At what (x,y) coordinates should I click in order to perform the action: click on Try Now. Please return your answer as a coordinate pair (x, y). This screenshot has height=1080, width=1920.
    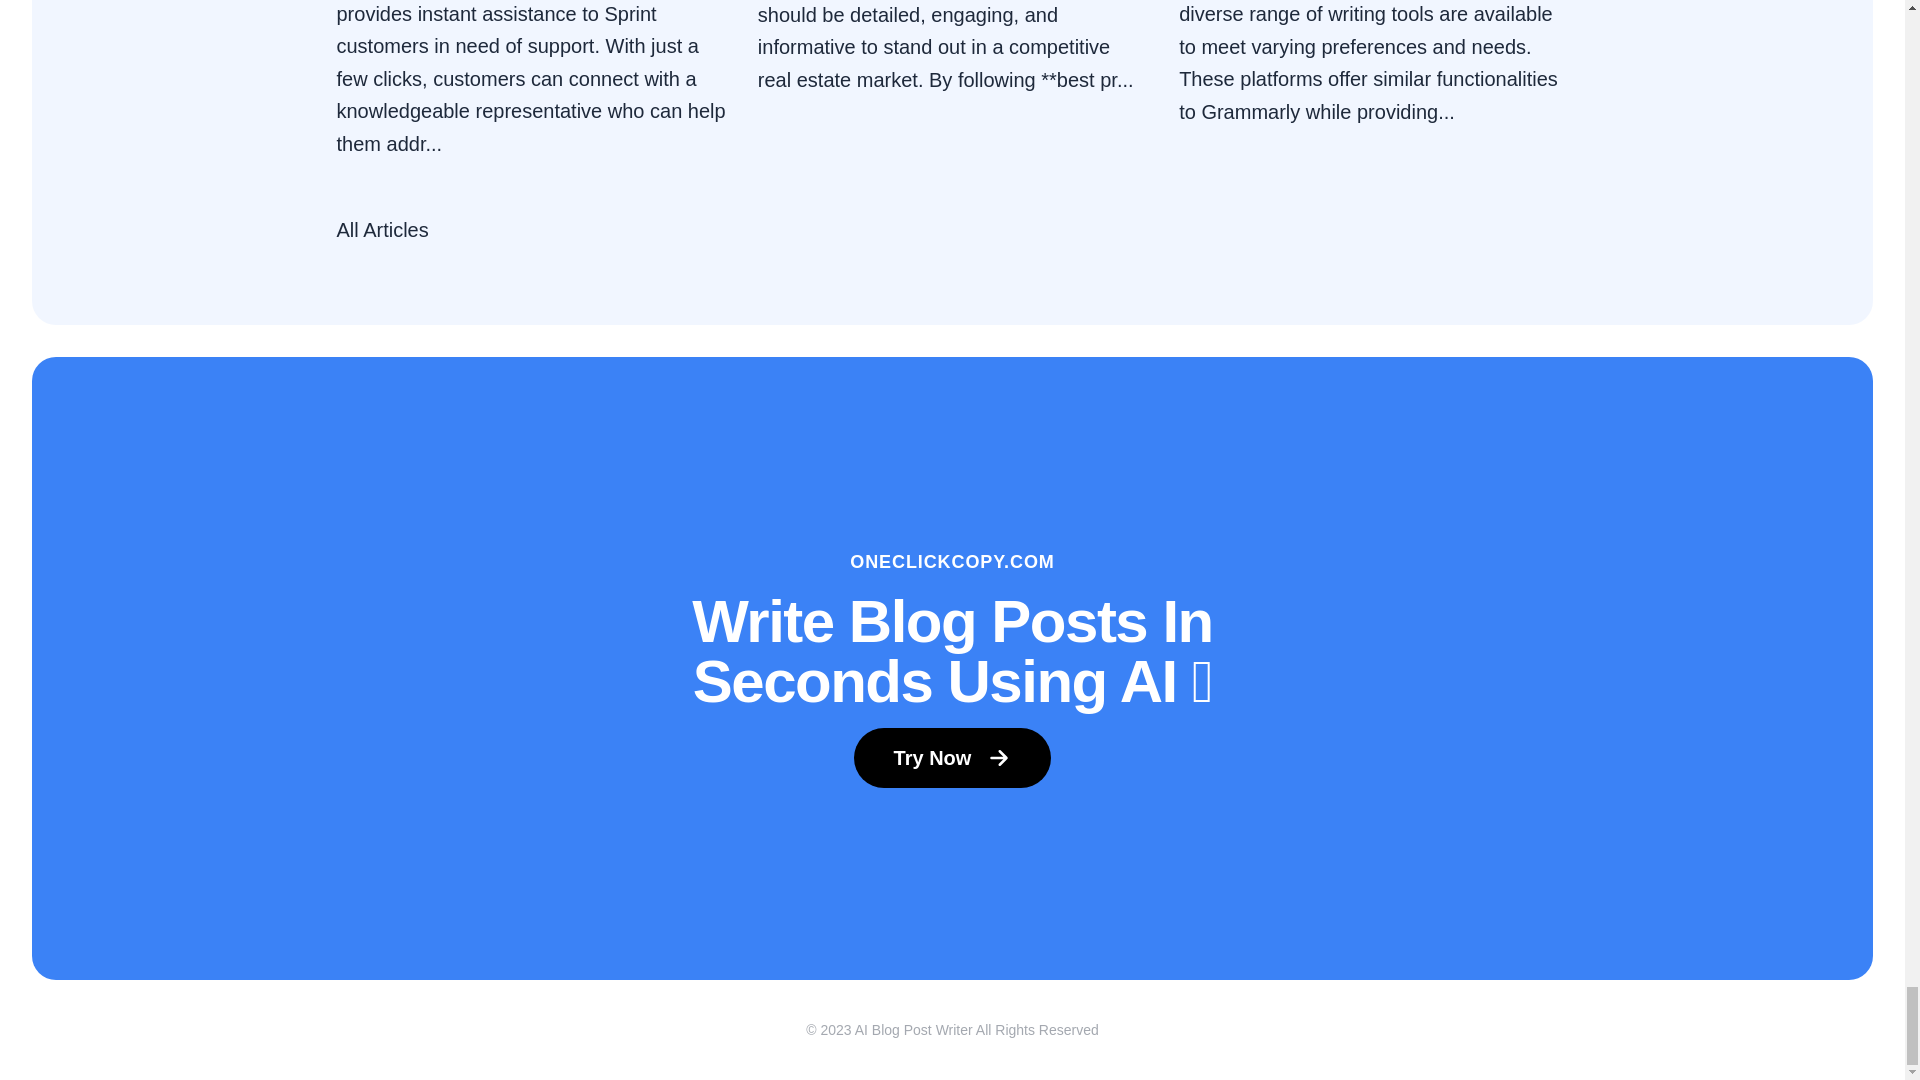
    Looking at the image, I should click on (953, 758).